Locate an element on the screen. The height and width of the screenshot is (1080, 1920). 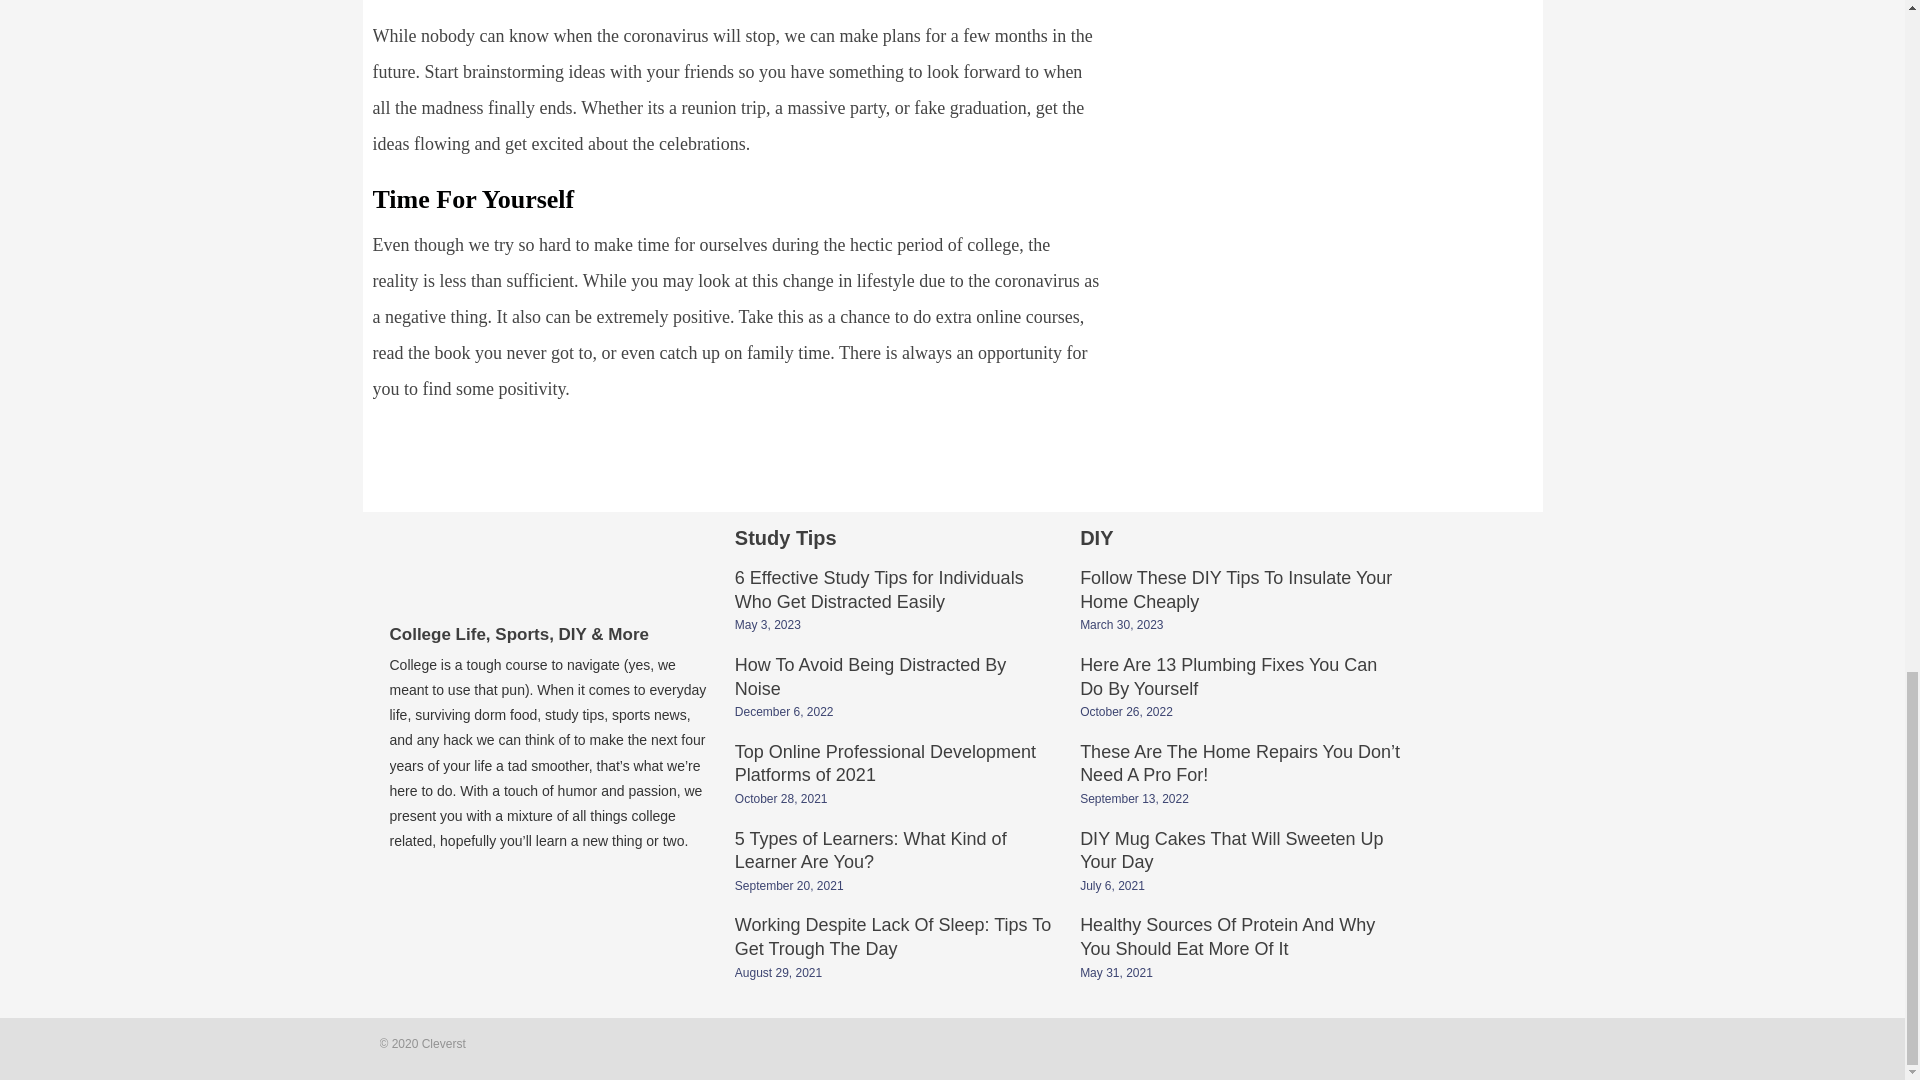
Healthy Sources Of Protein And Why You Should Eat More Of It is located at coordinates (1226, 938).